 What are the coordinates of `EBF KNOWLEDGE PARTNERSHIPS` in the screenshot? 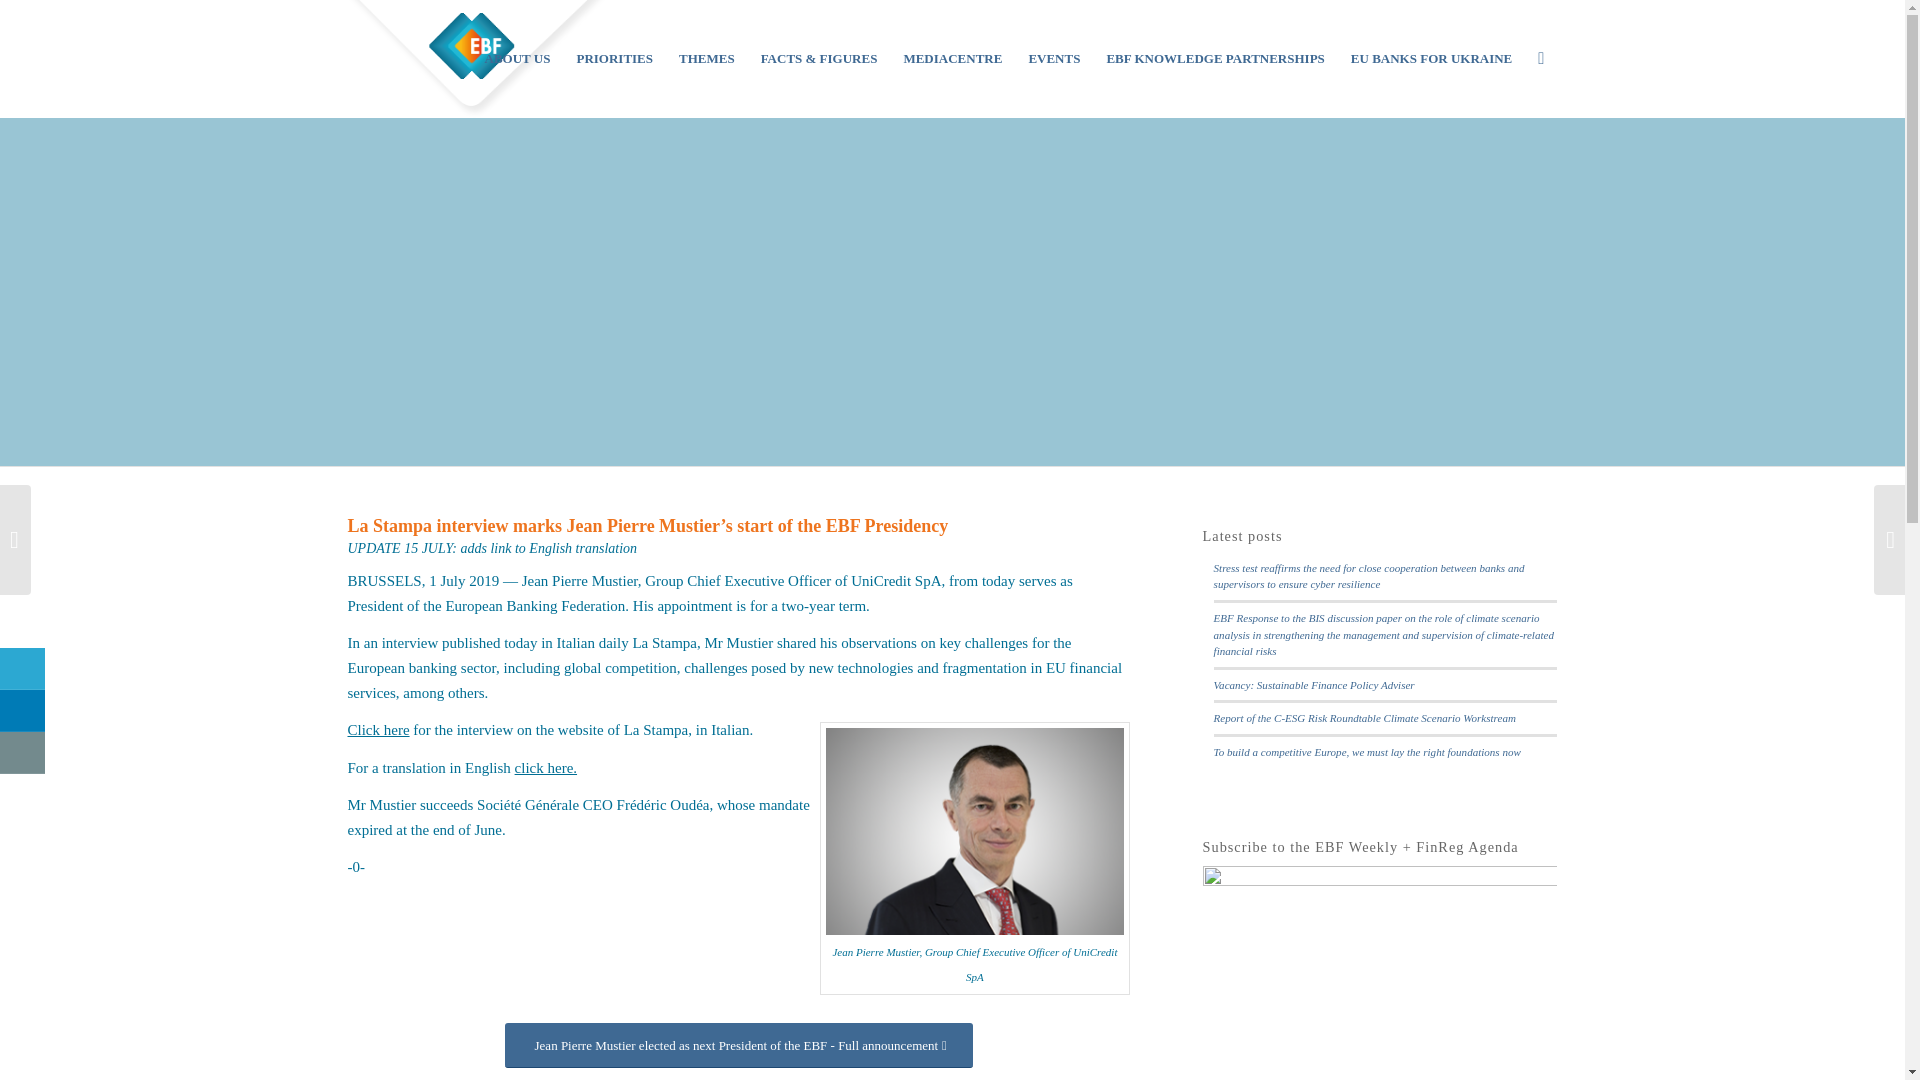 It's located at (1214, 58).